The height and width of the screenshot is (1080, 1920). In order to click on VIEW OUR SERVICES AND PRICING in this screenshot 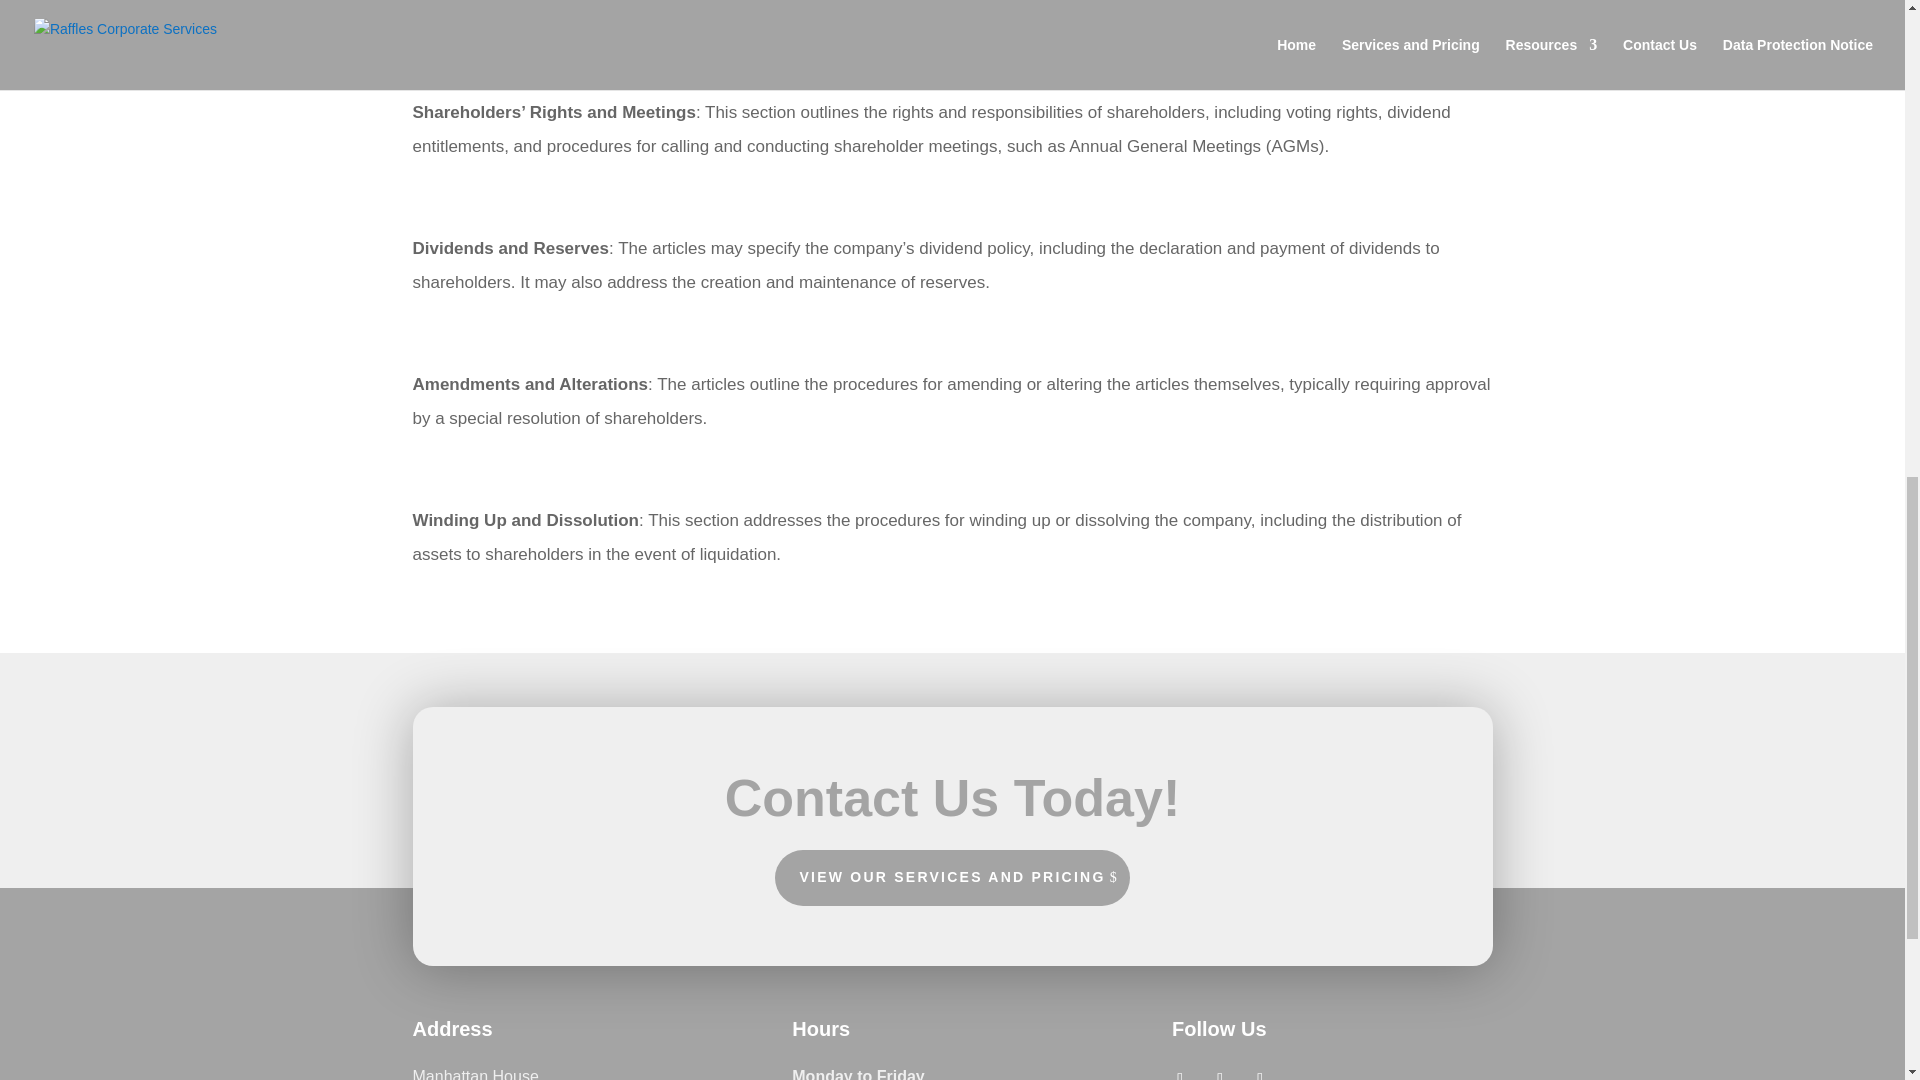, I will do `click(952, 878)`.